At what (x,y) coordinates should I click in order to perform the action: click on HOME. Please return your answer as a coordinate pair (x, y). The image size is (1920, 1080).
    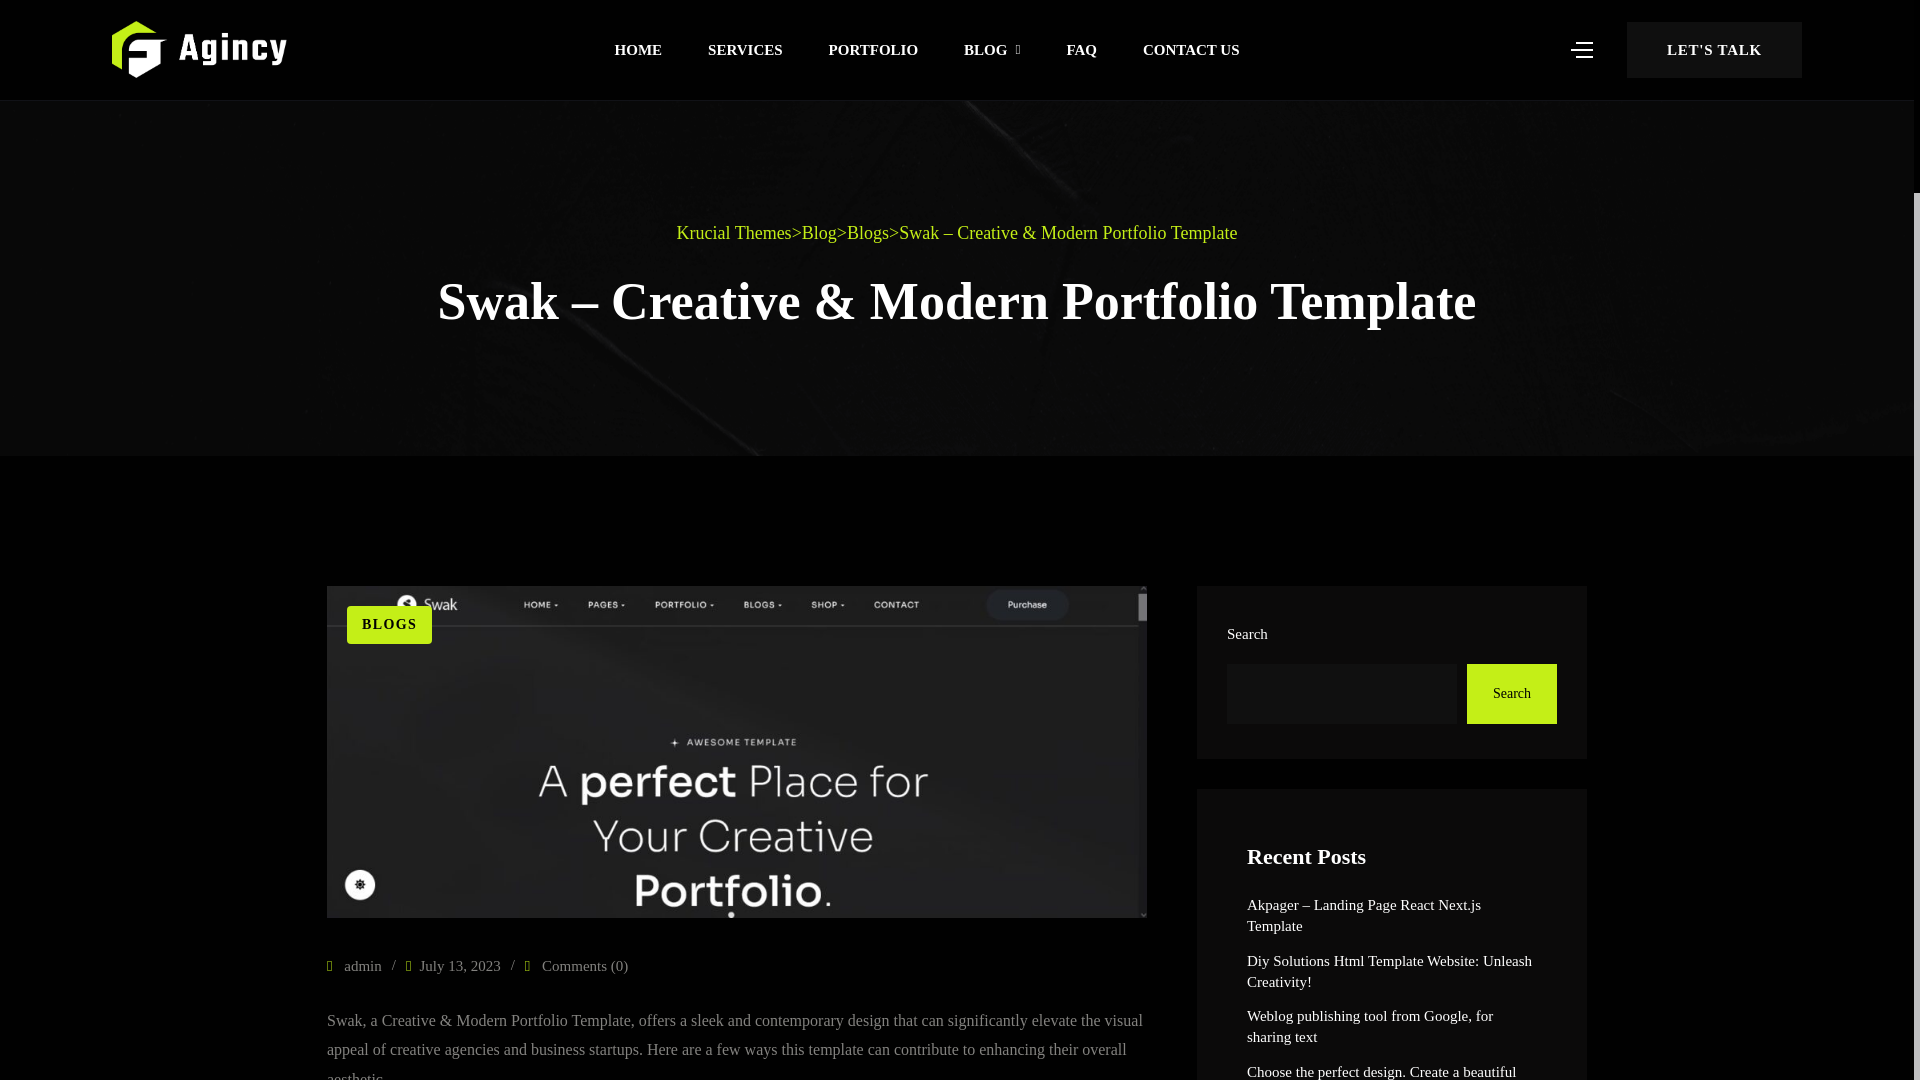
    Looking at the image, I should click on (638, 50).